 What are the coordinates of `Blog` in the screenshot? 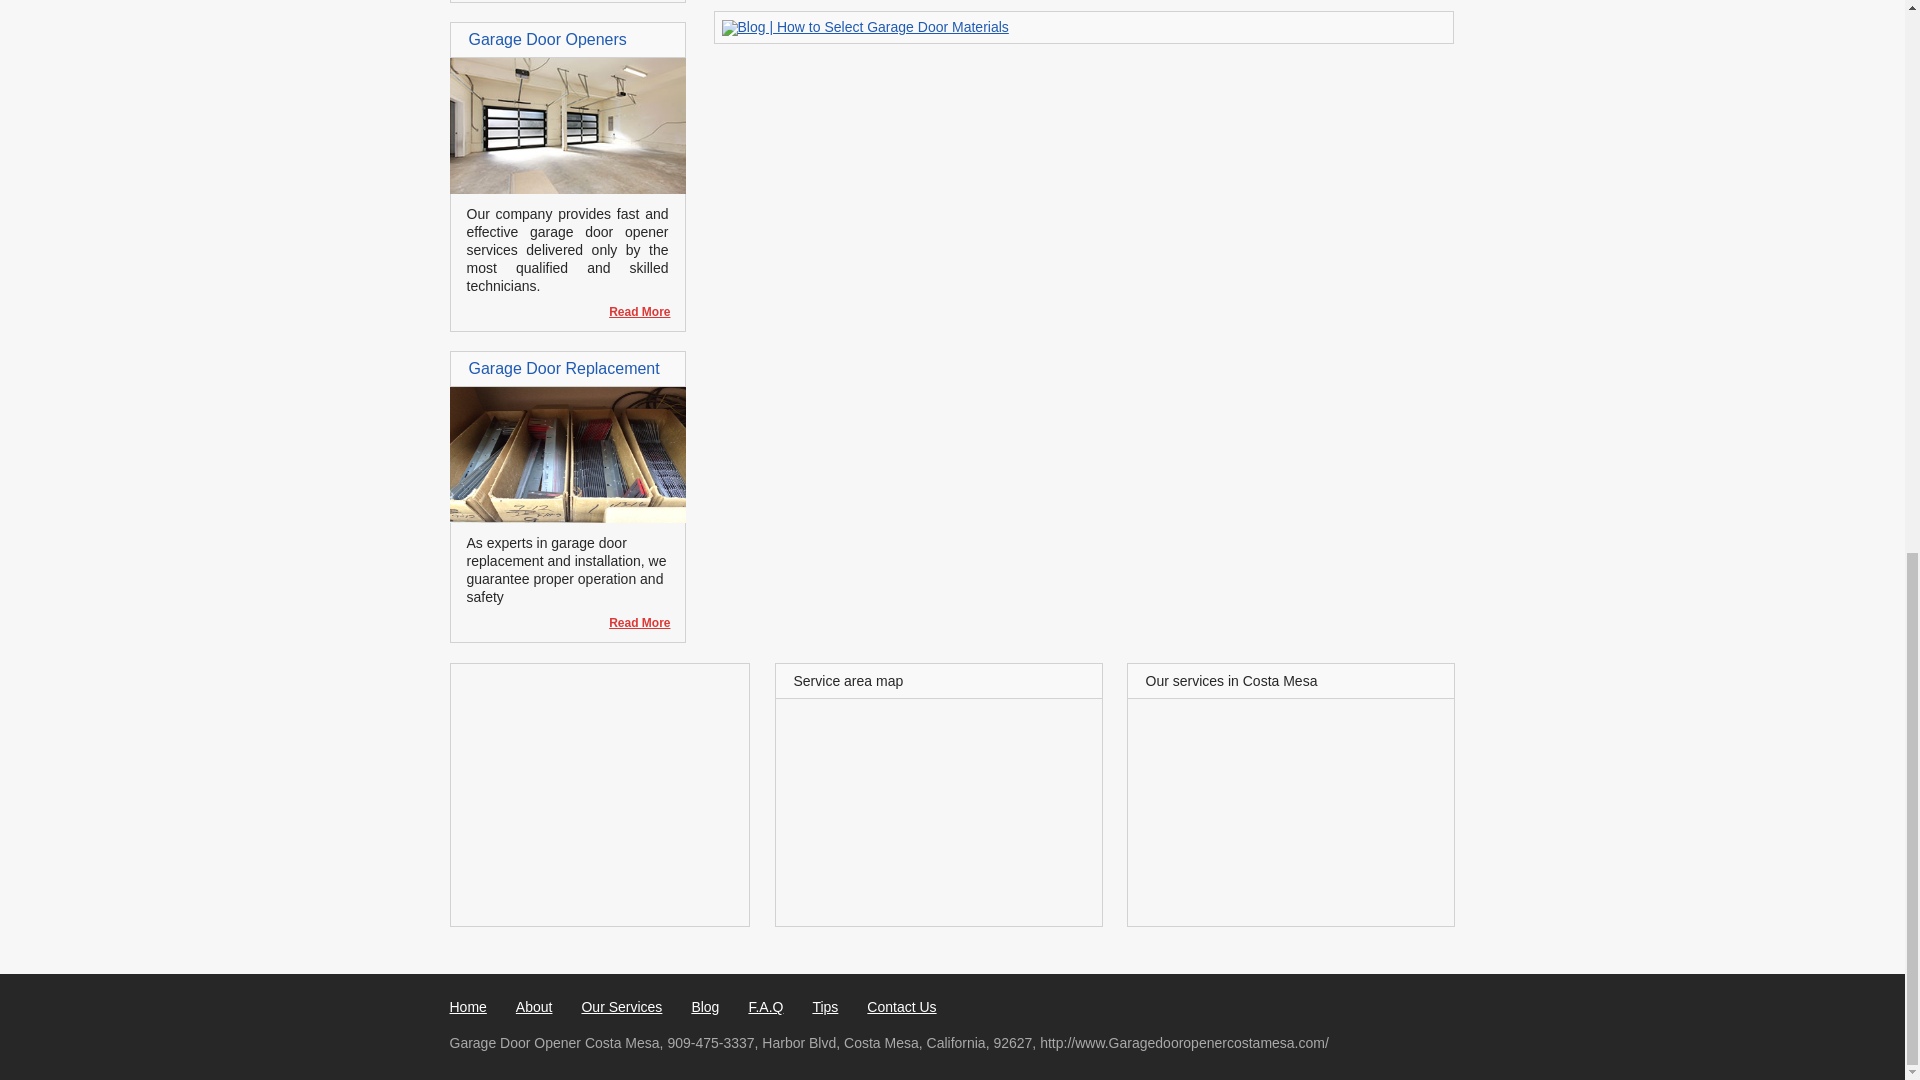 It's located at (704, 1007).